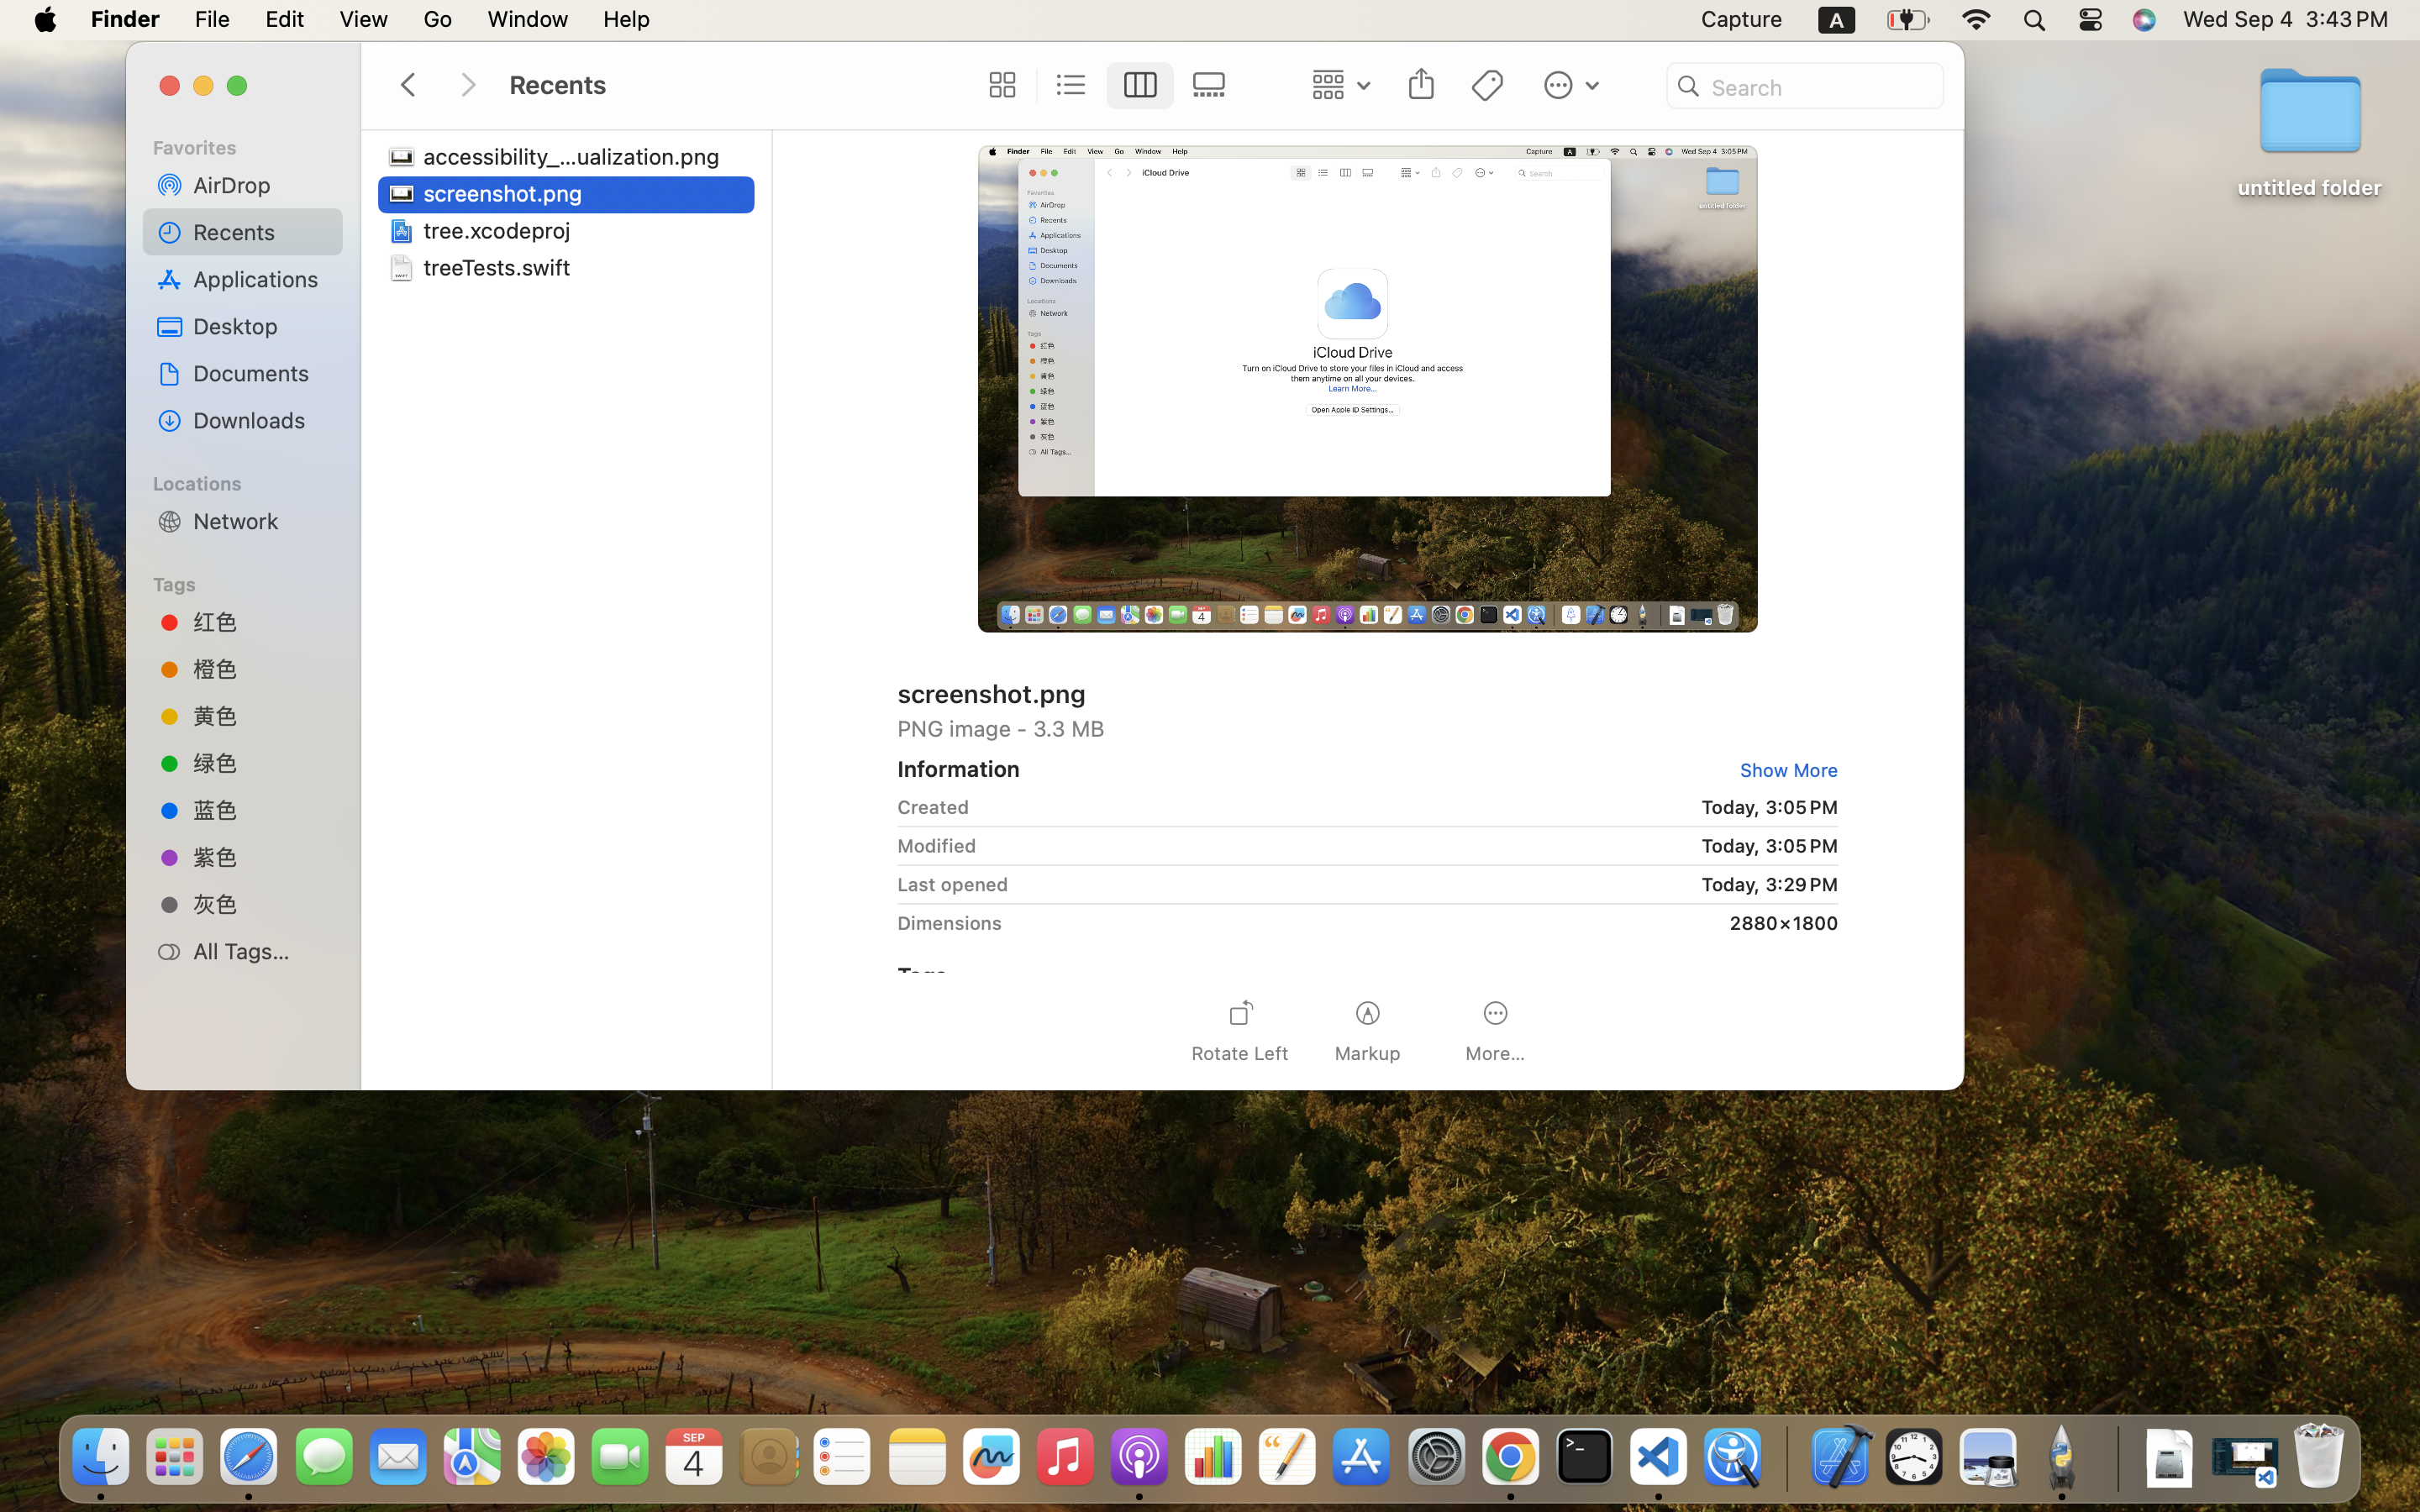  What do you see at coordinates (1105, 86) in the screenshot?
I see `<AXUIElement 0x13b16cdf0> {pid=510}` at bounding box center [1105, 86].